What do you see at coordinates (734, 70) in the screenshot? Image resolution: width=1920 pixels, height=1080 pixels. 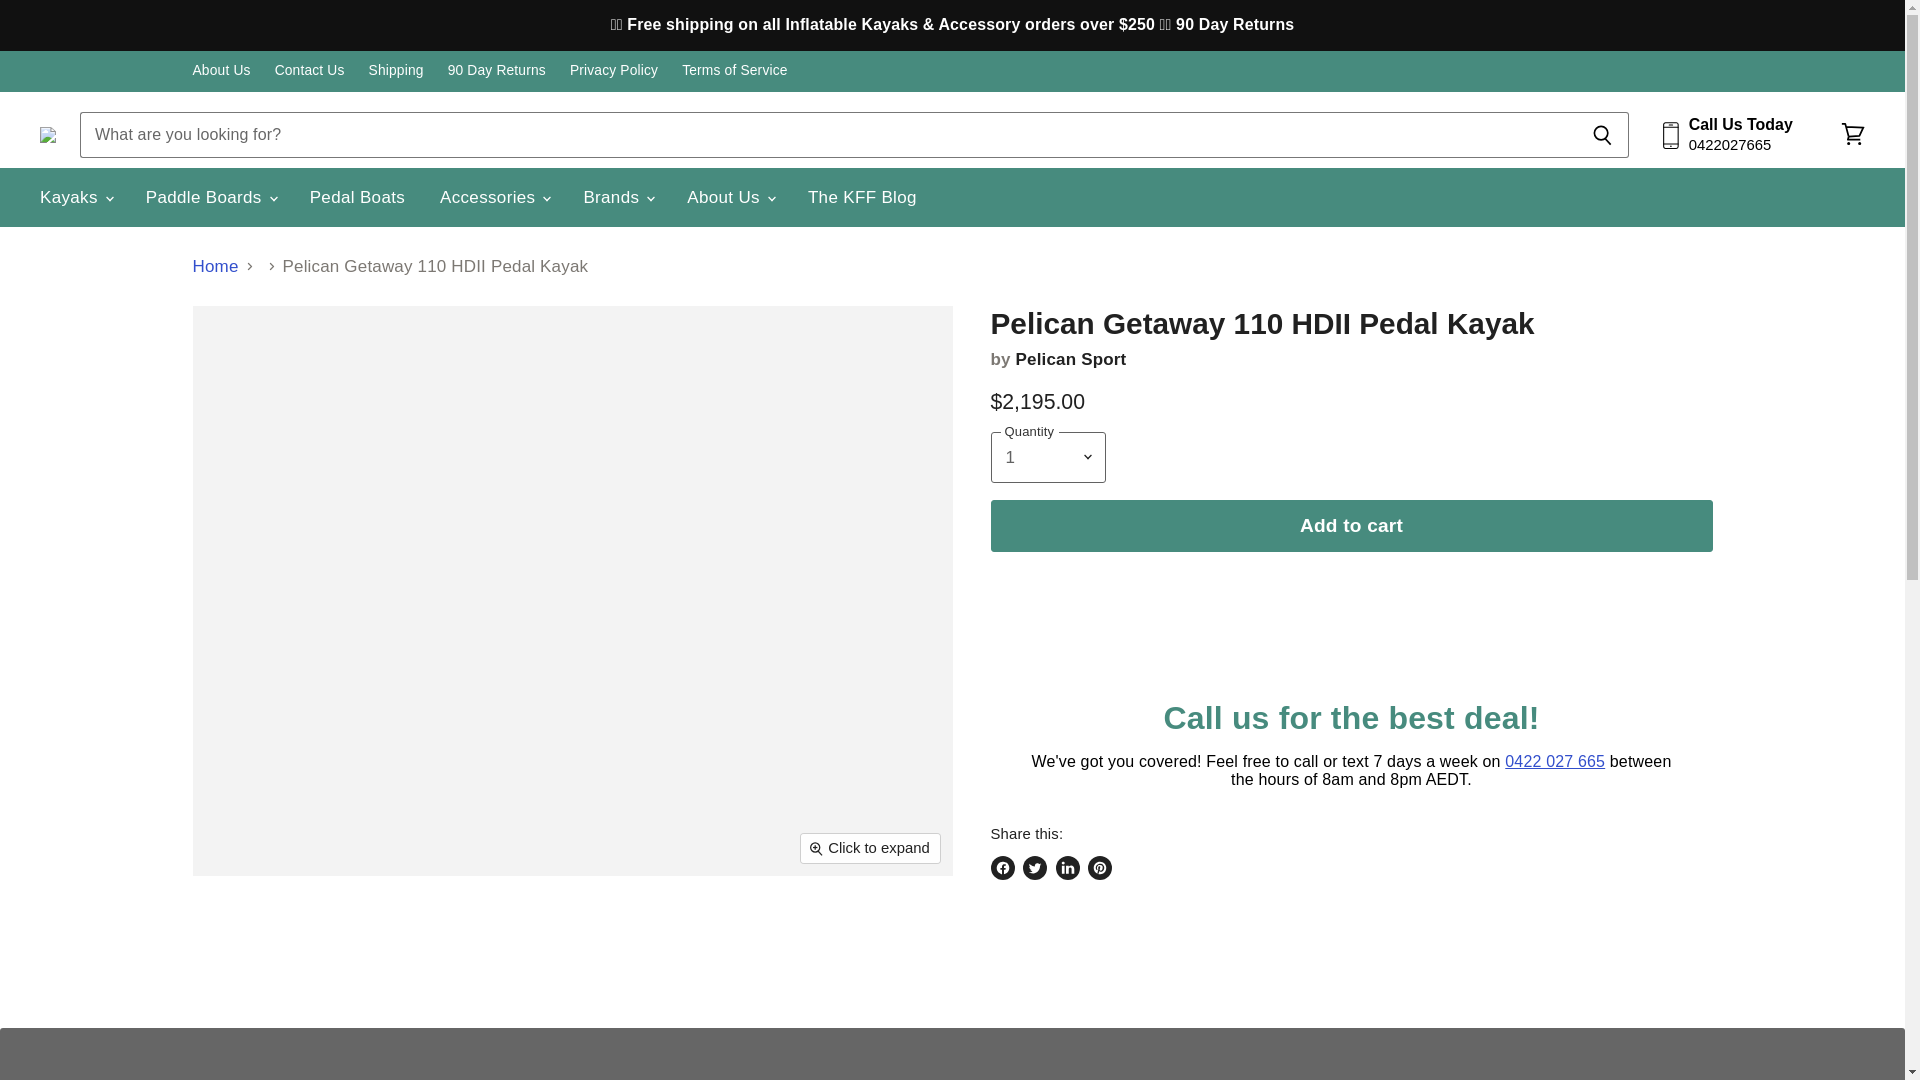 I see `Terms of Service` at bounding box center [734, 70].